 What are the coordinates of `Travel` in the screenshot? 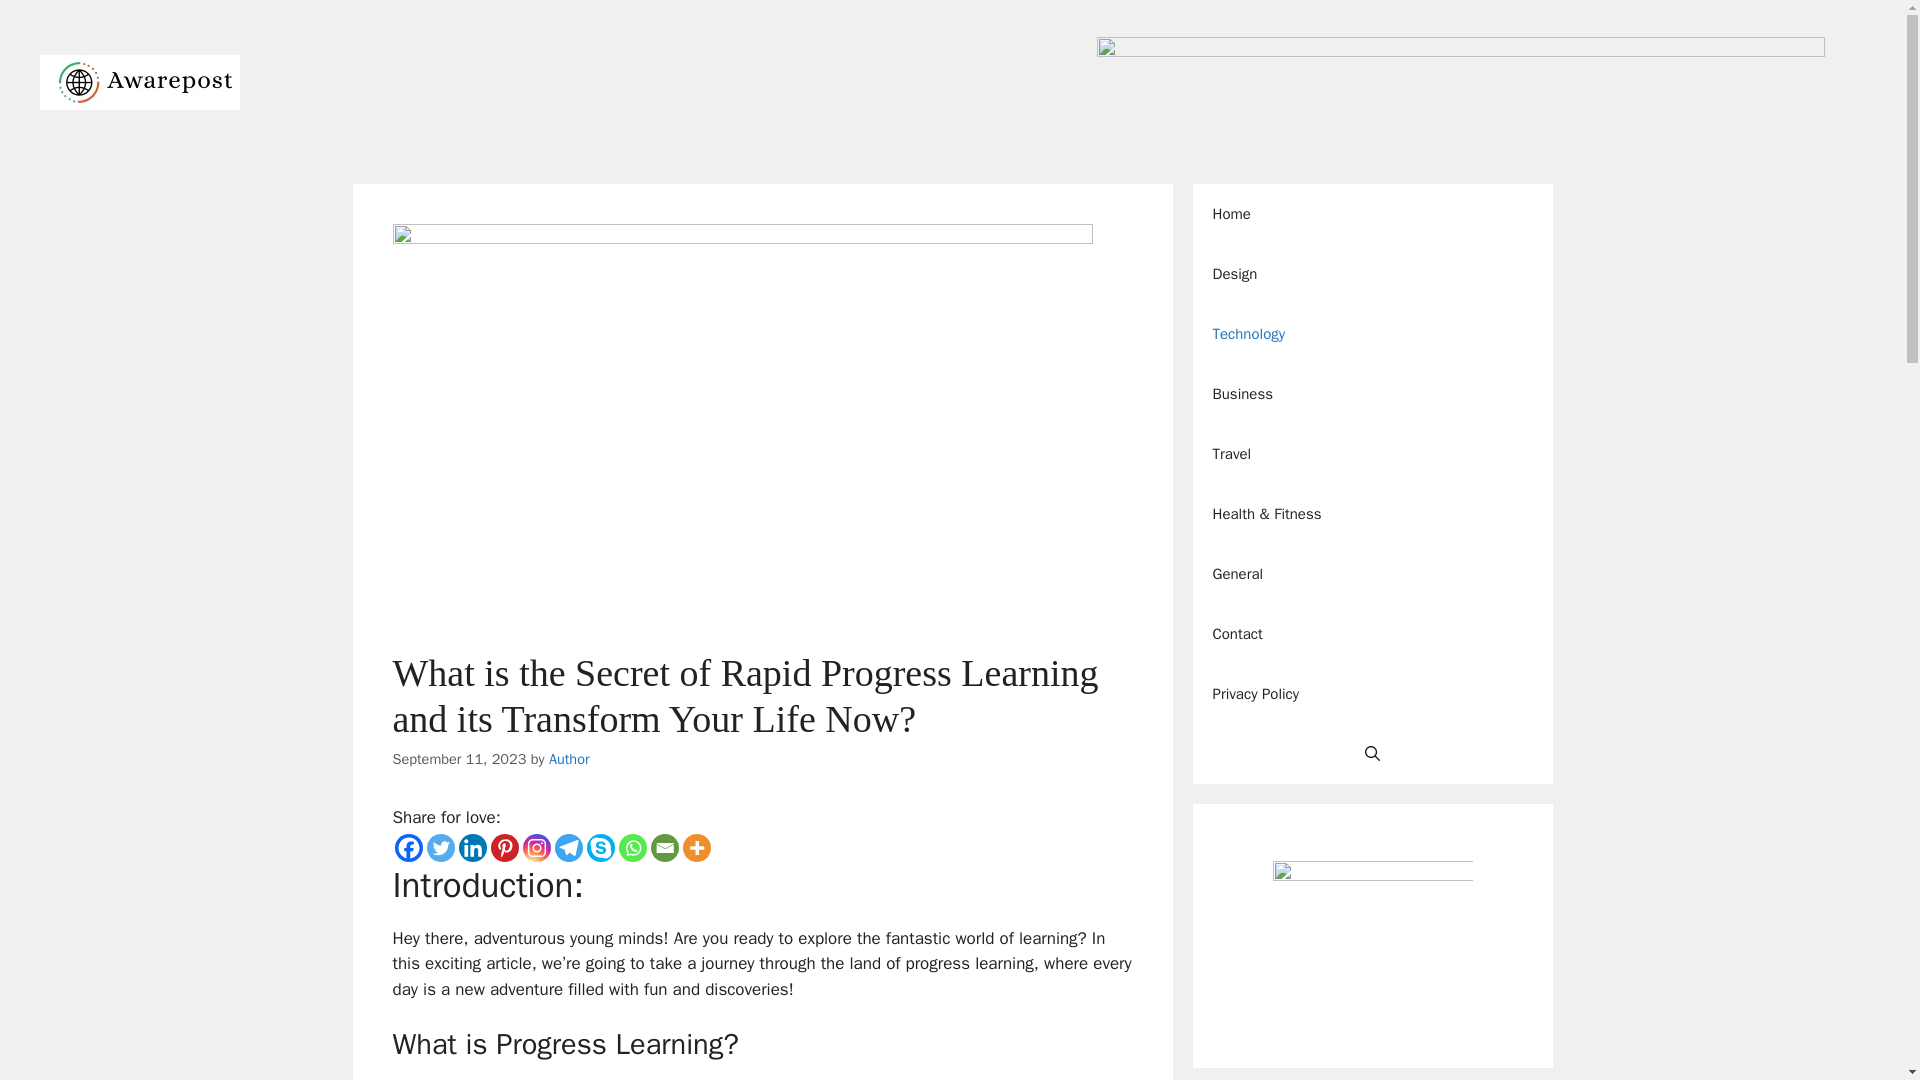 It's located at (1372, 454).